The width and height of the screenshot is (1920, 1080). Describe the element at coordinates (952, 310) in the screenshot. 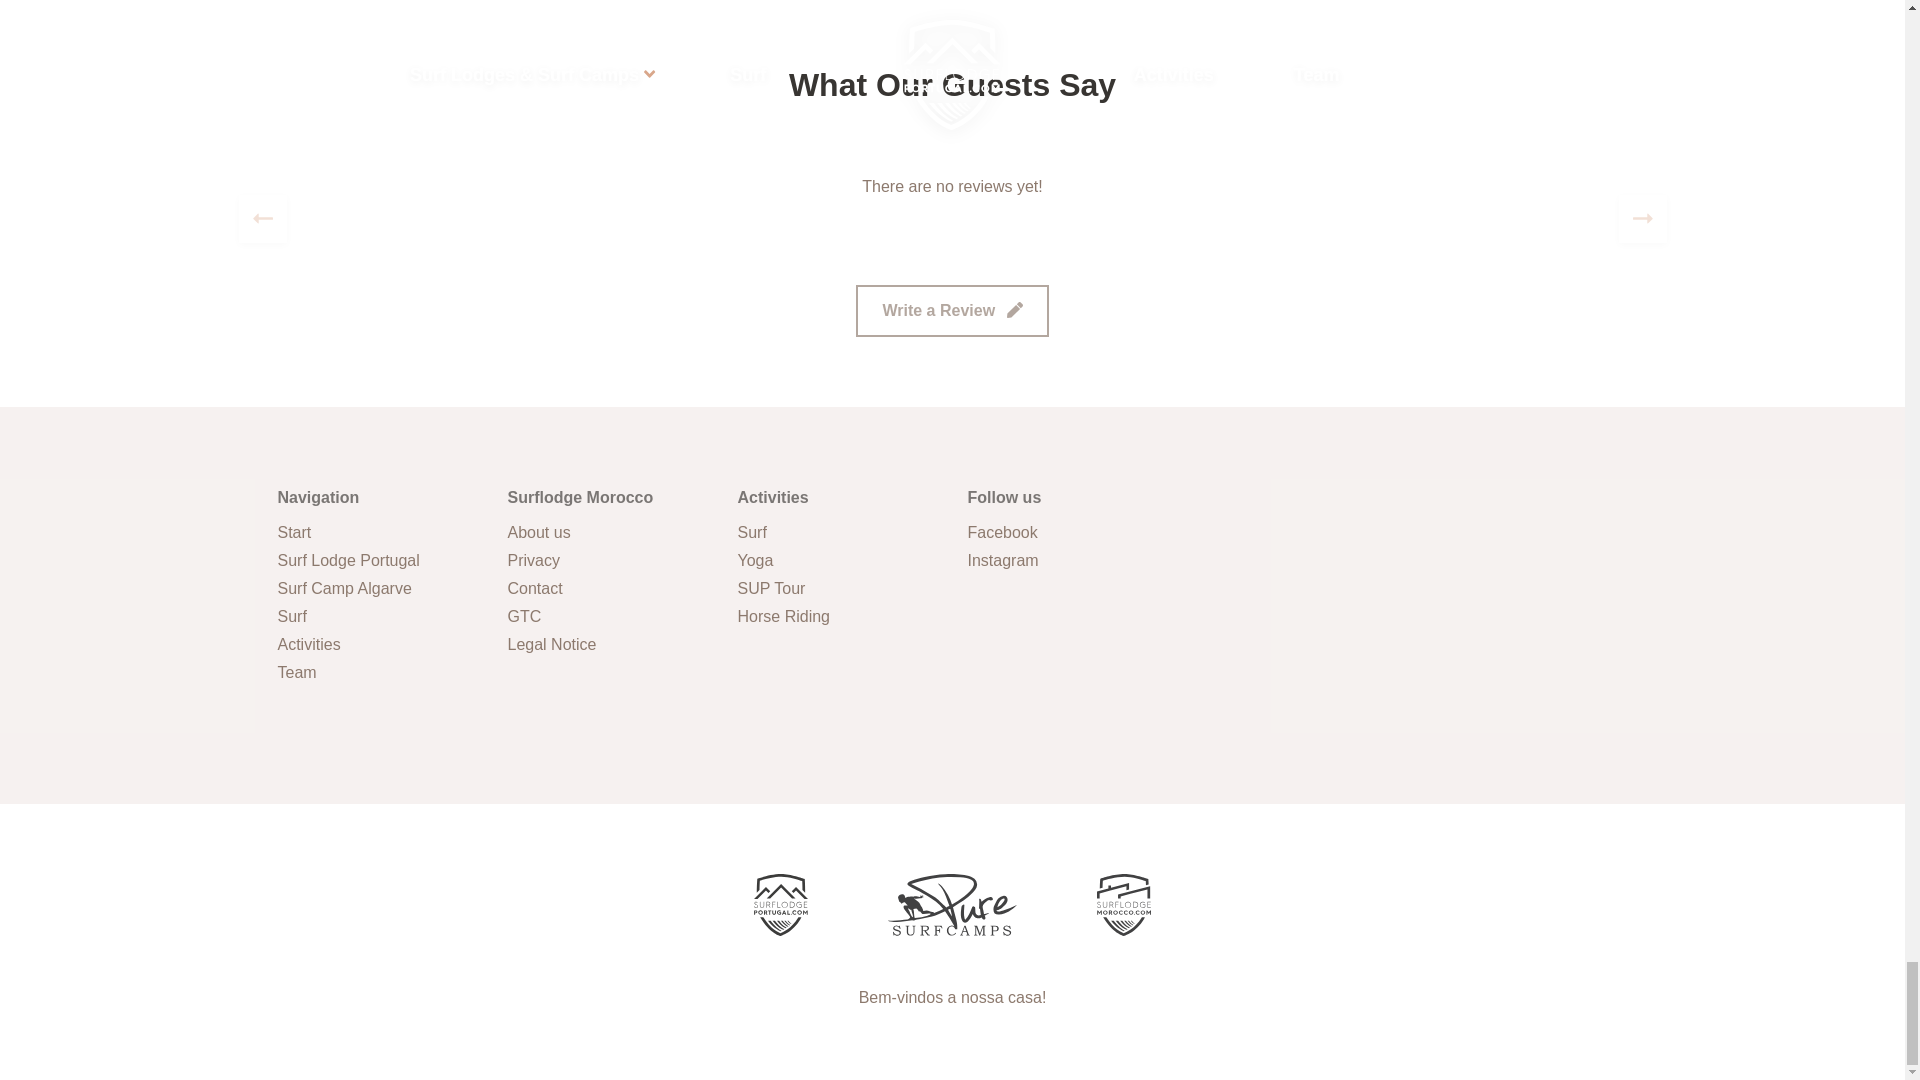

I see `Write a Review` at that location.